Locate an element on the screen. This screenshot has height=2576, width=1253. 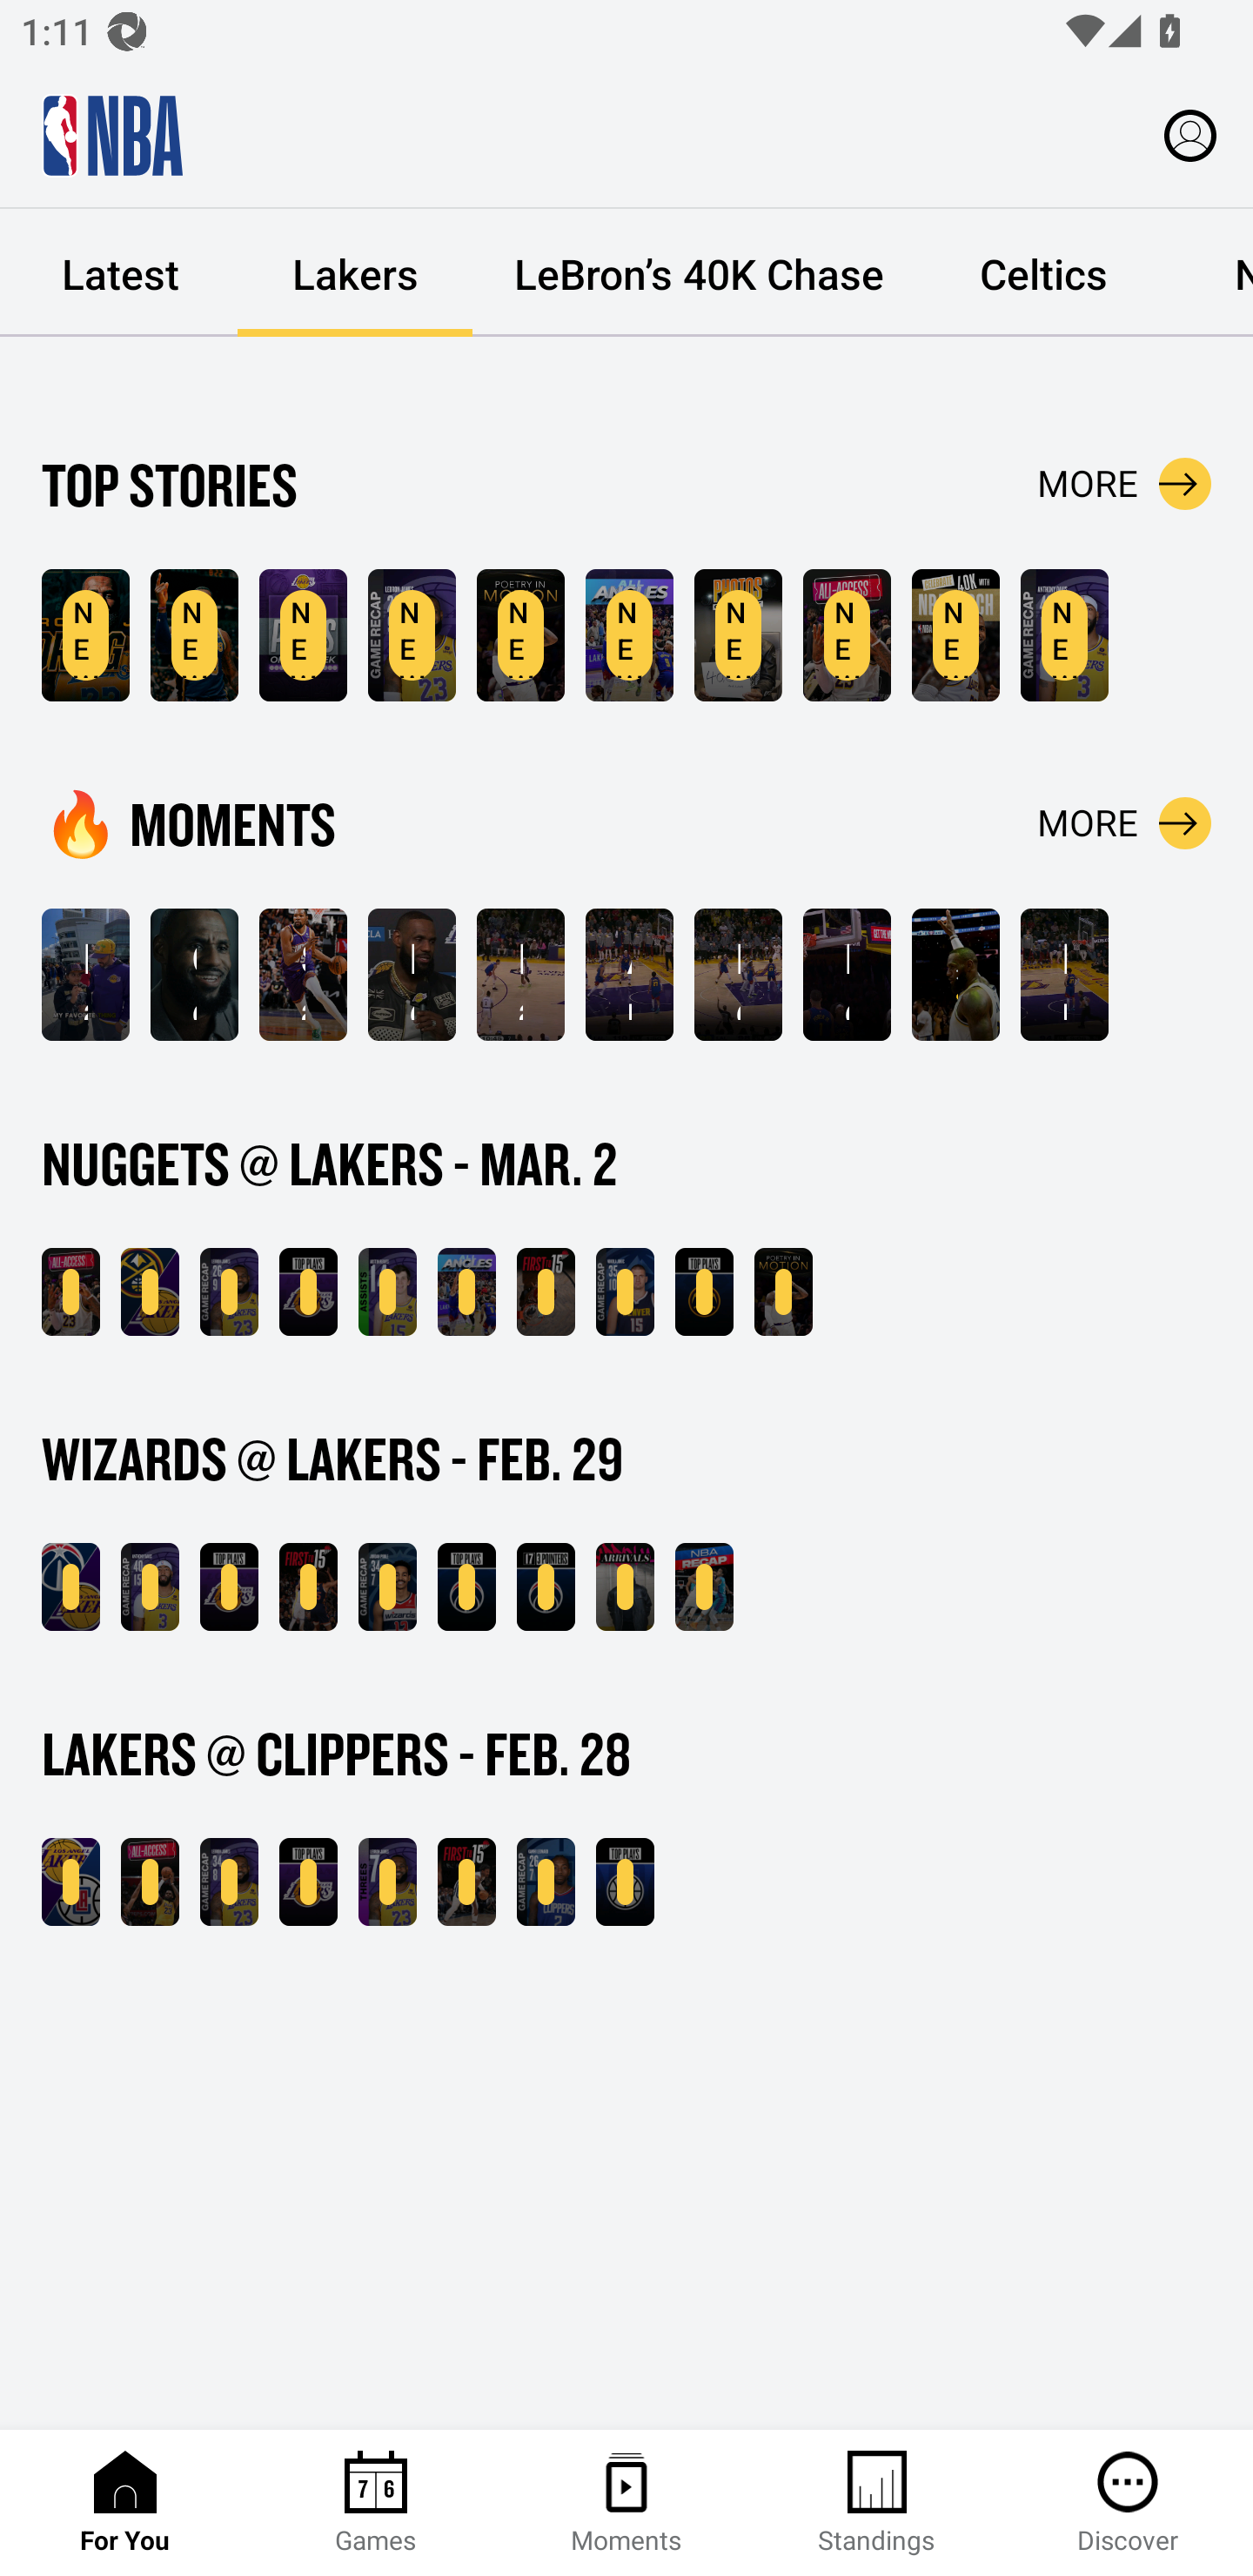
MORE is located at coordinates (1124, 484).